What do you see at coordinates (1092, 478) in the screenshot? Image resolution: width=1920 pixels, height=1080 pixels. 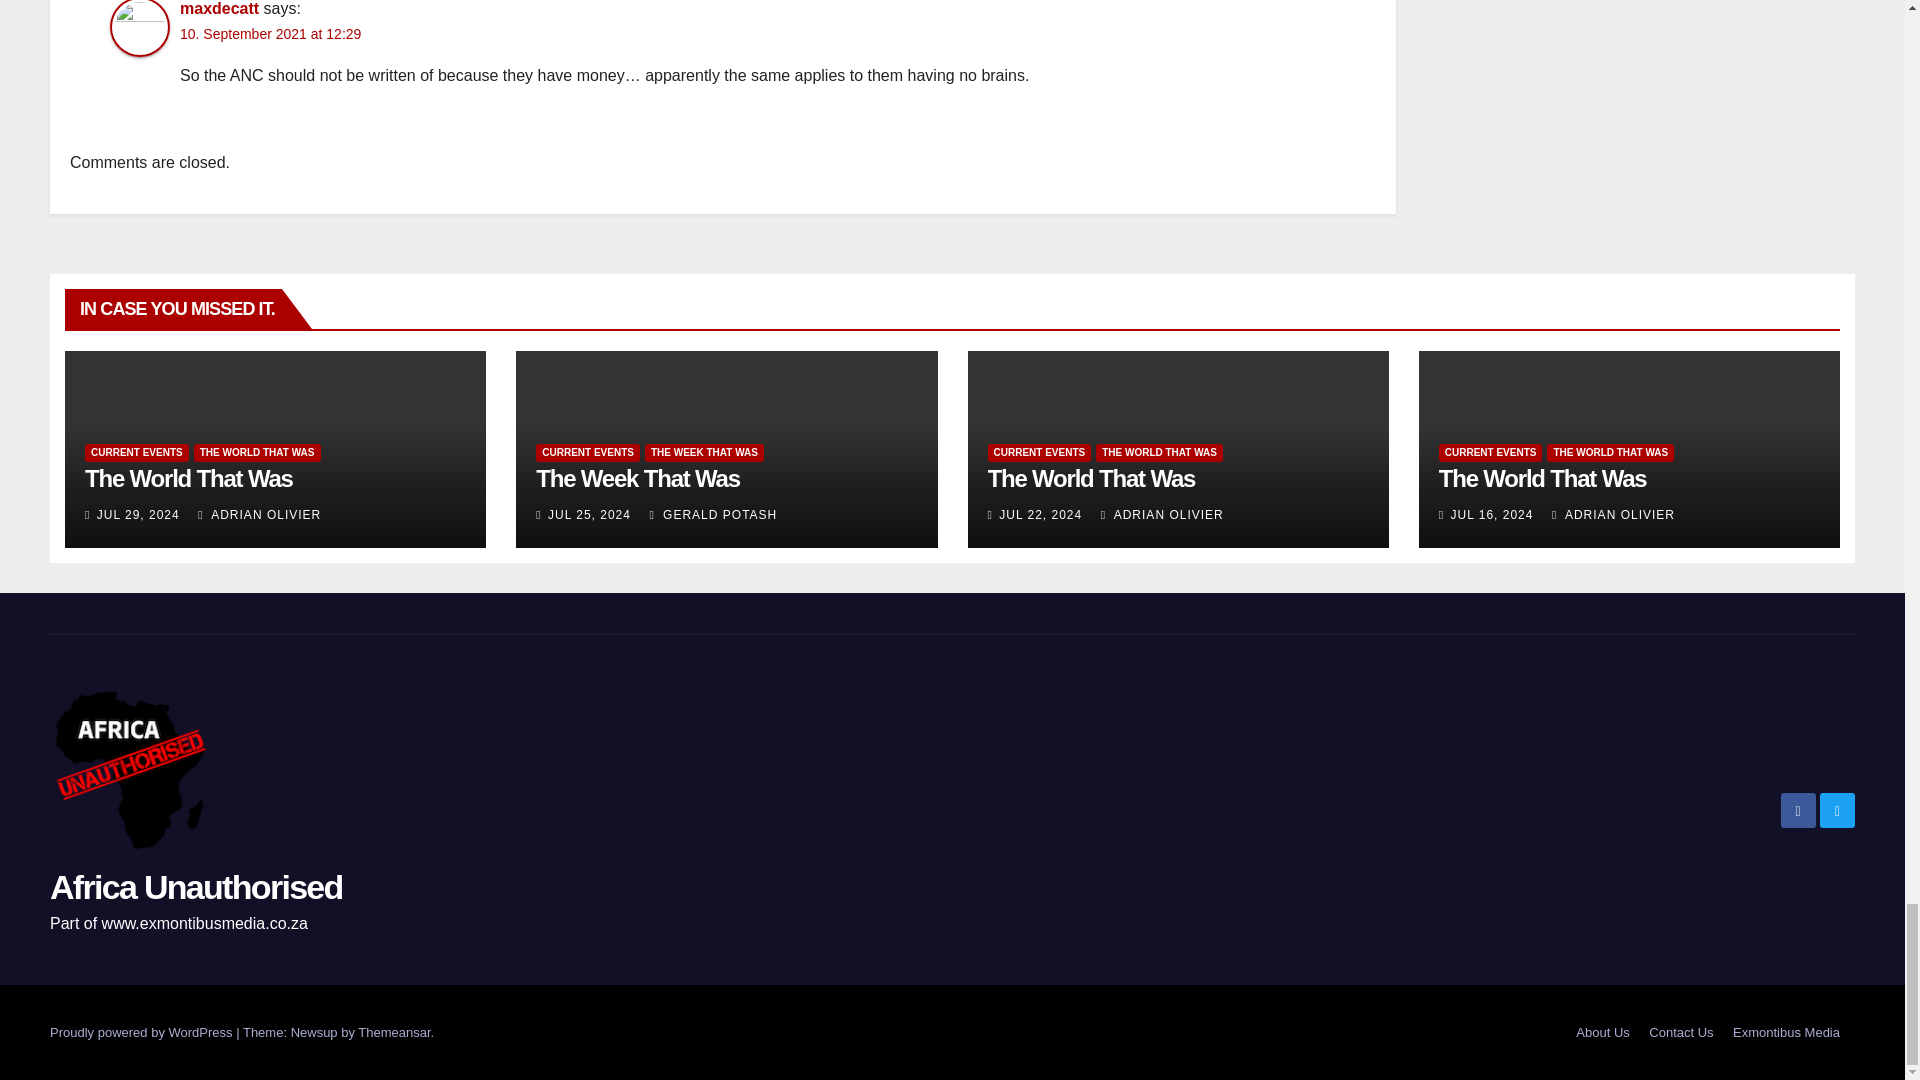 I see `Permalink to: The World That Was` at bounding box center [1092, 478].